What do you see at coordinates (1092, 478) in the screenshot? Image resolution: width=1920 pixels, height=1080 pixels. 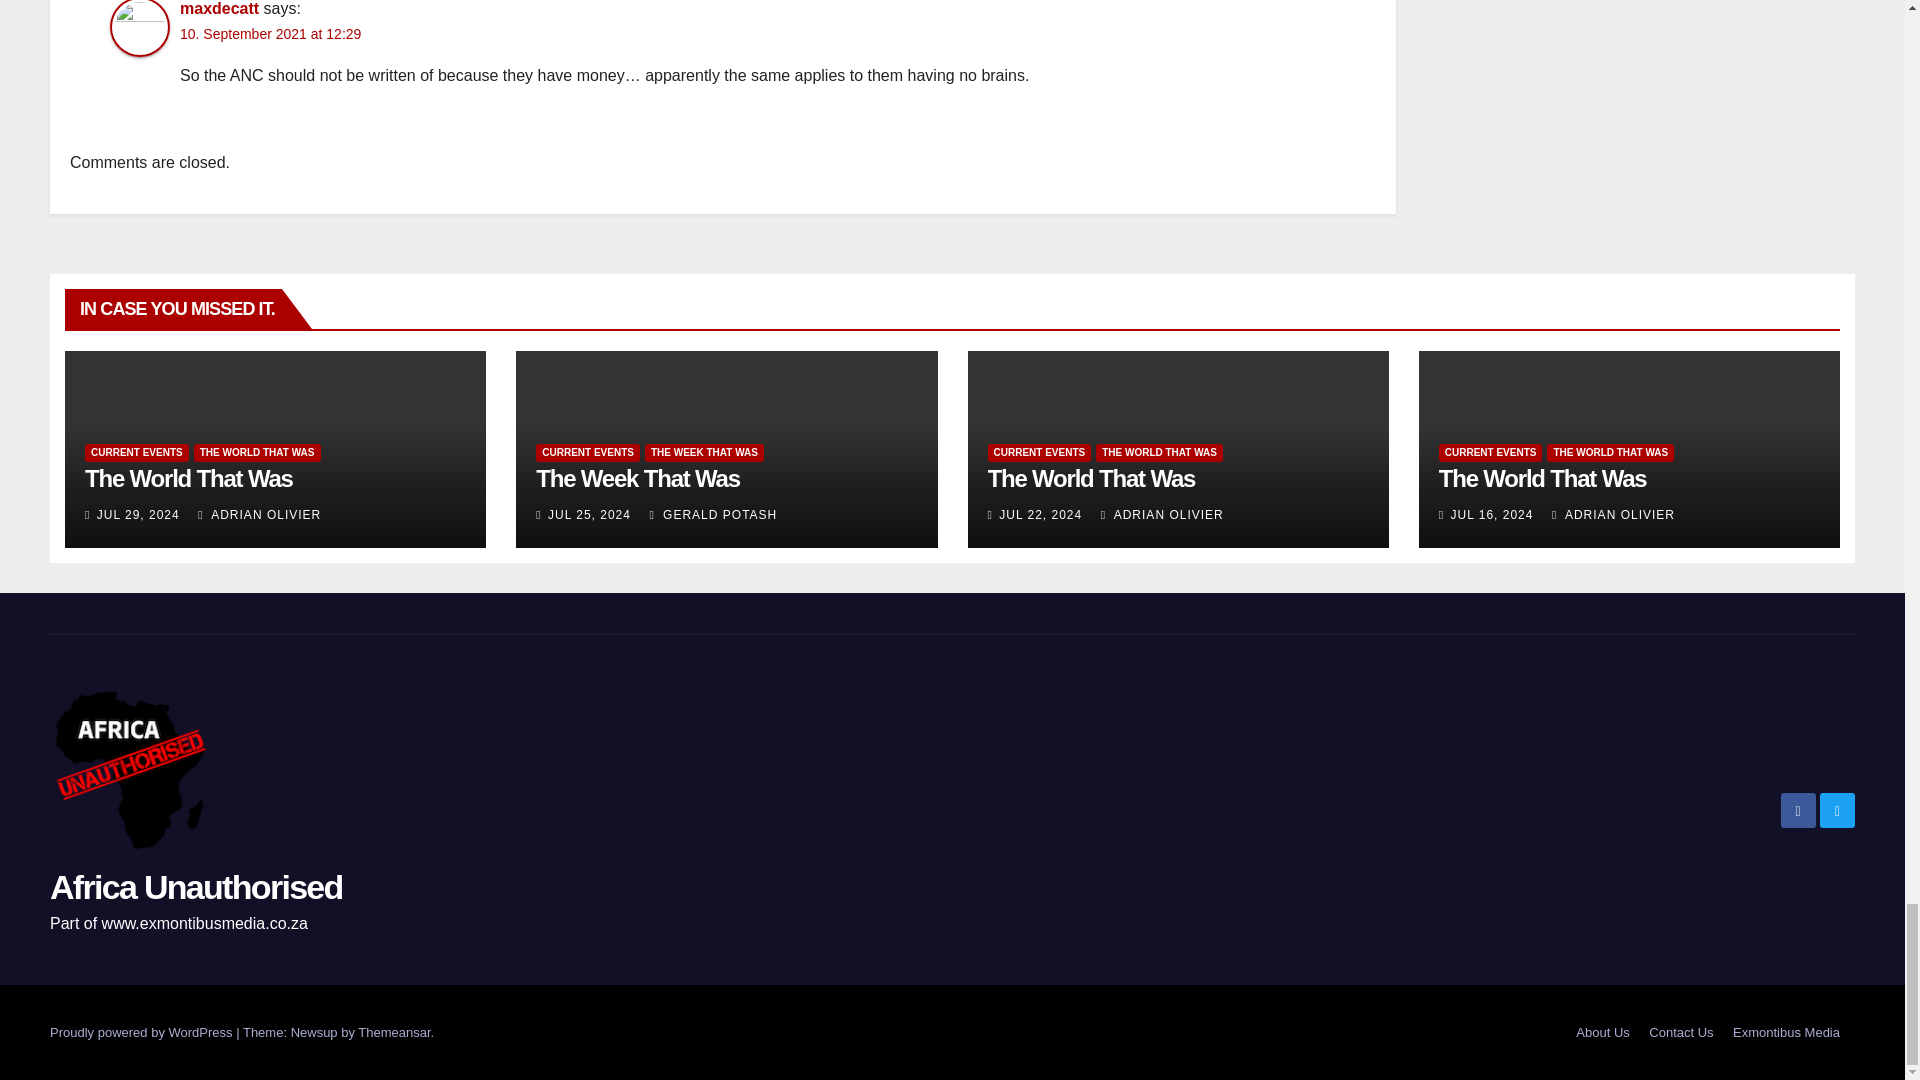 I see `Permalink to: The World That Was` at bounding box center [1092, 478].